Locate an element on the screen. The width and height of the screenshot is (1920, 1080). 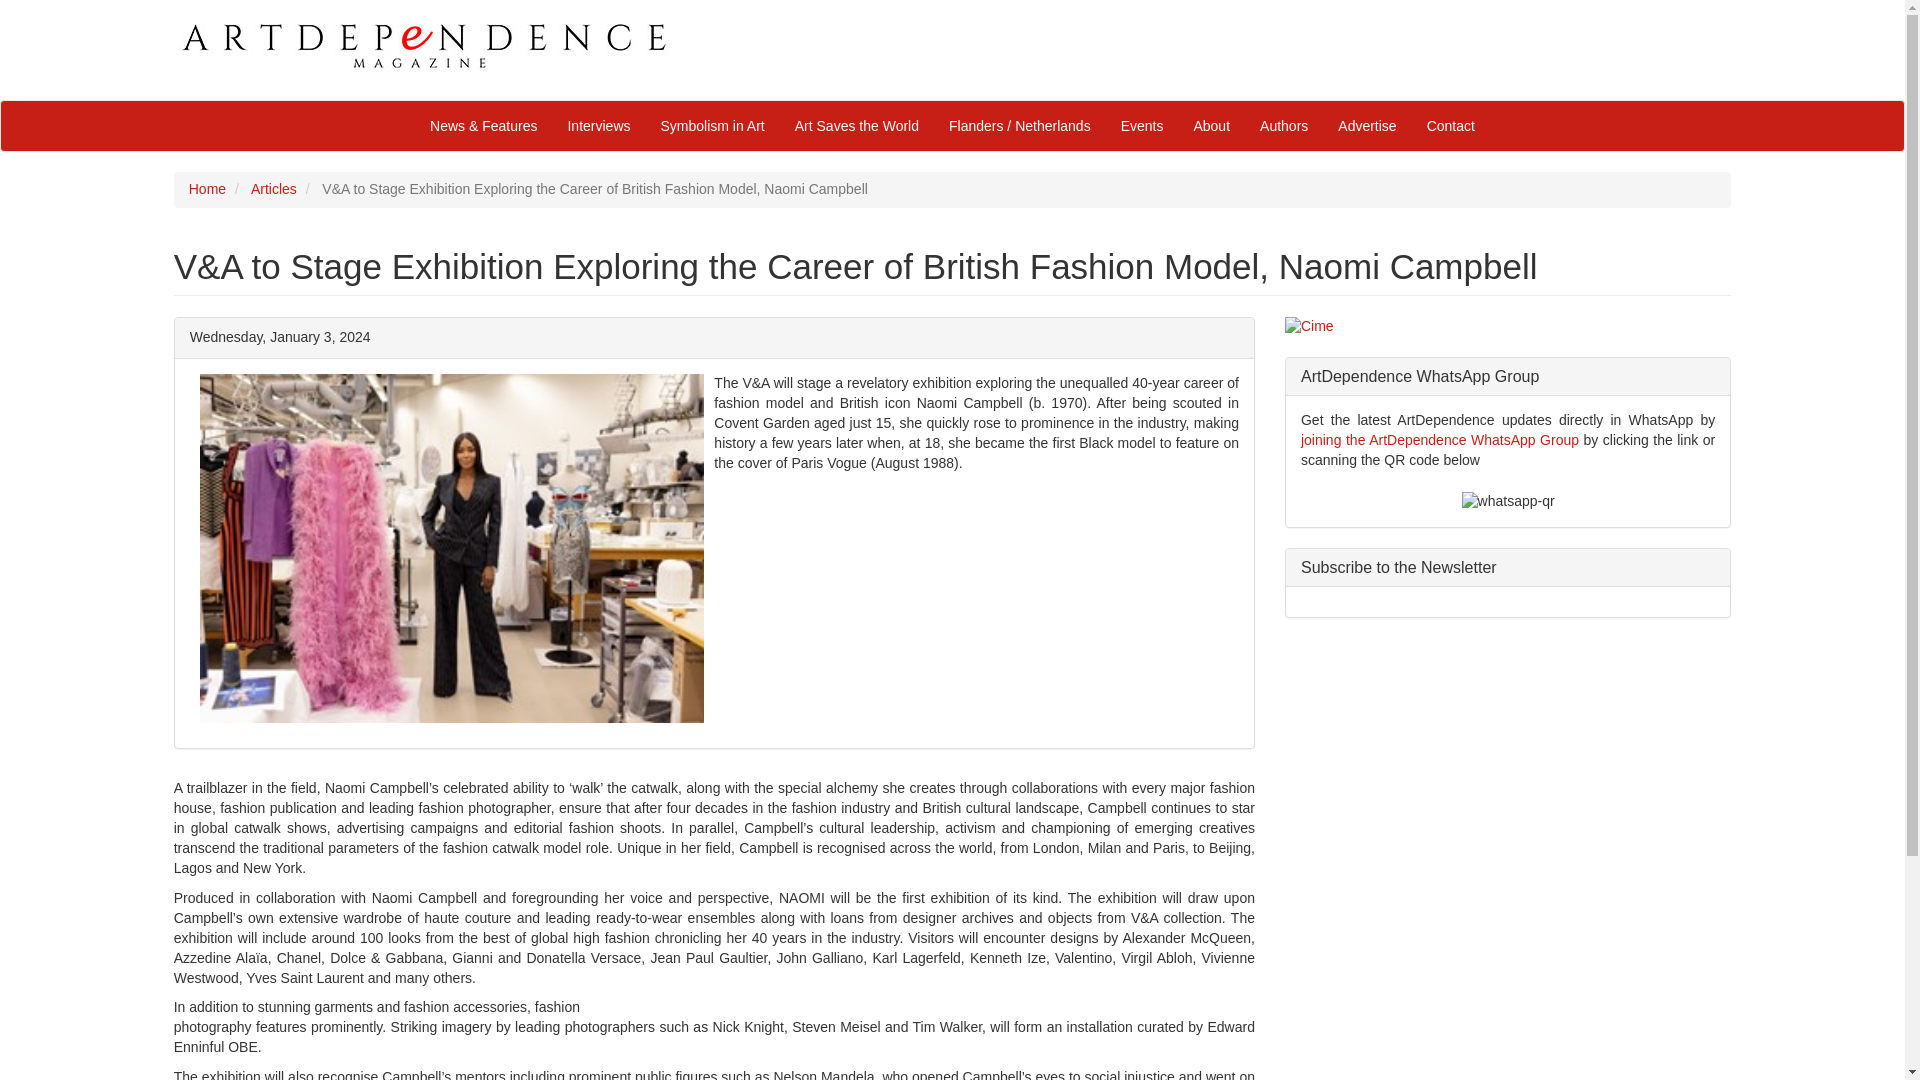
Events is located at coordinates (1142, 126).